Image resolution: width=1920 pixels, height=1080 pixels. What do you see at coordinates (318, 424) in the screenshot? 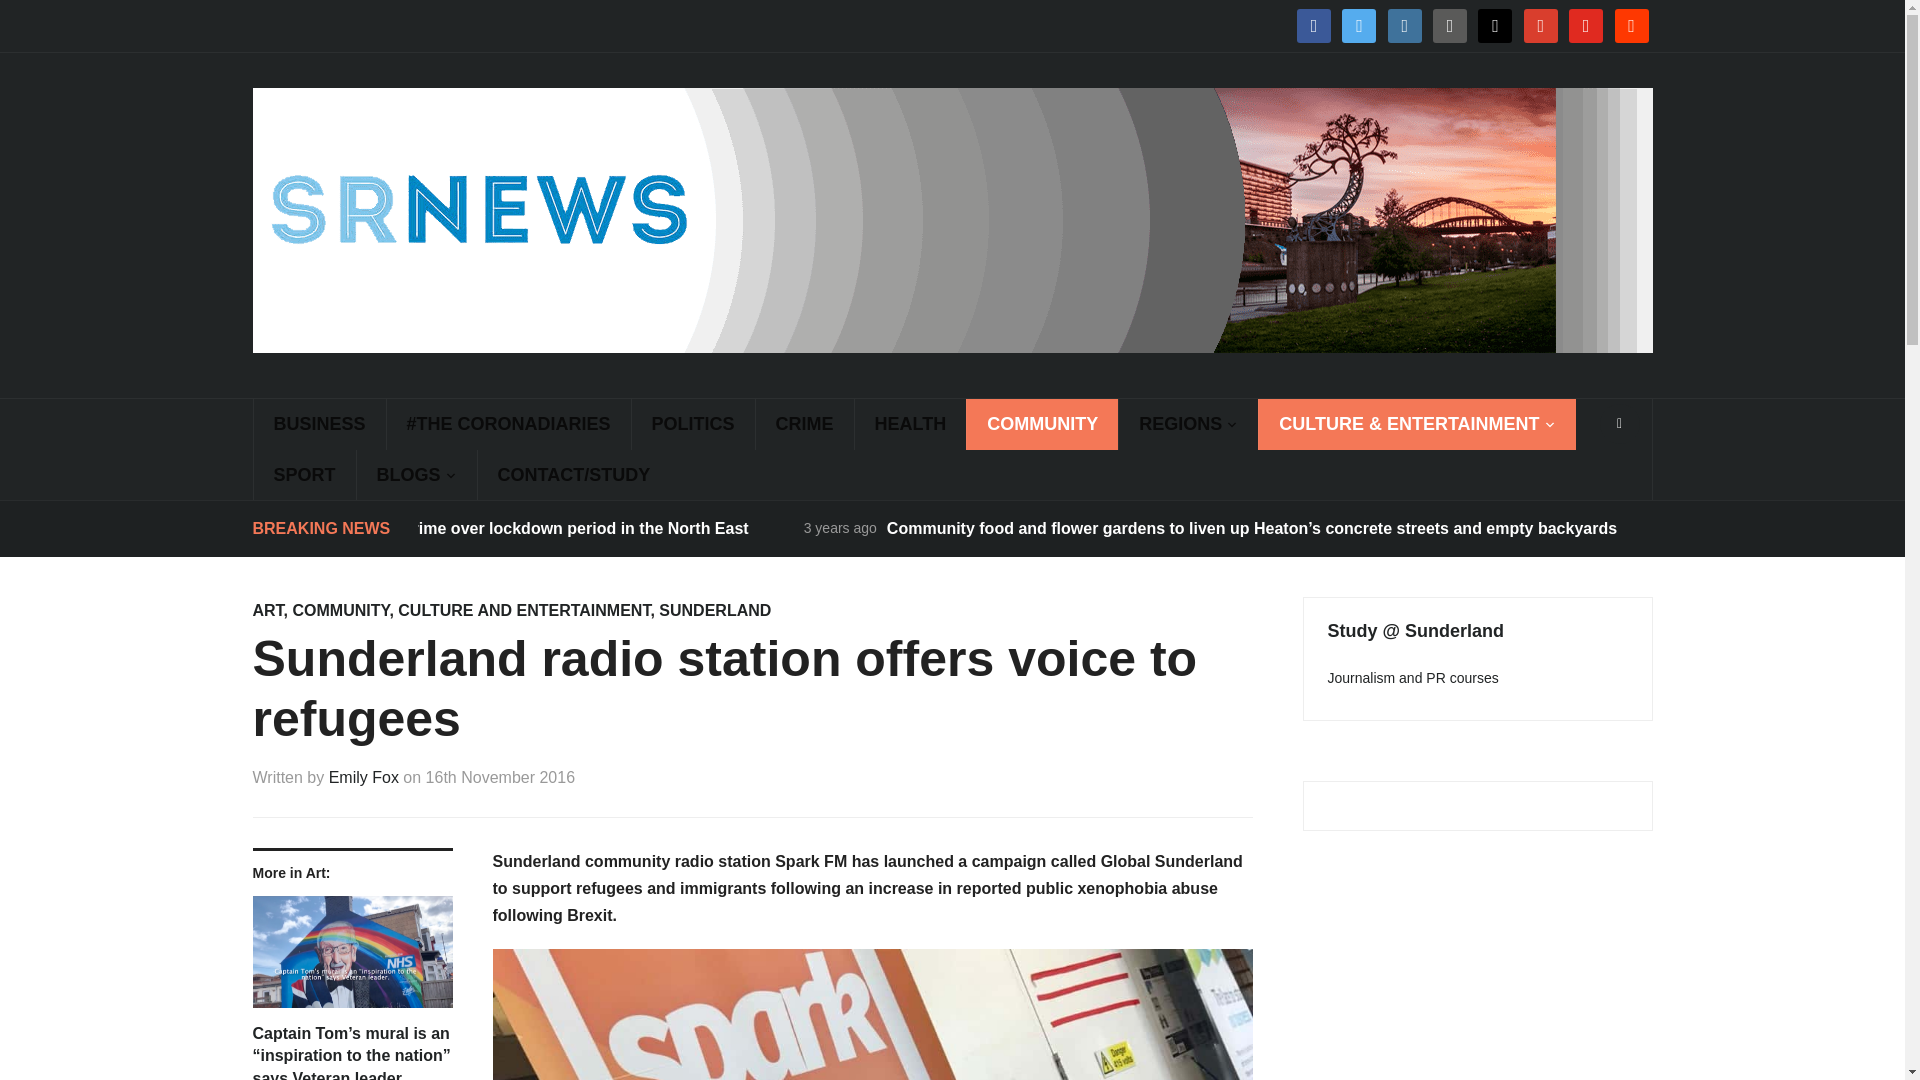
I see `BUSINESS` at bounding box center [318, 424].